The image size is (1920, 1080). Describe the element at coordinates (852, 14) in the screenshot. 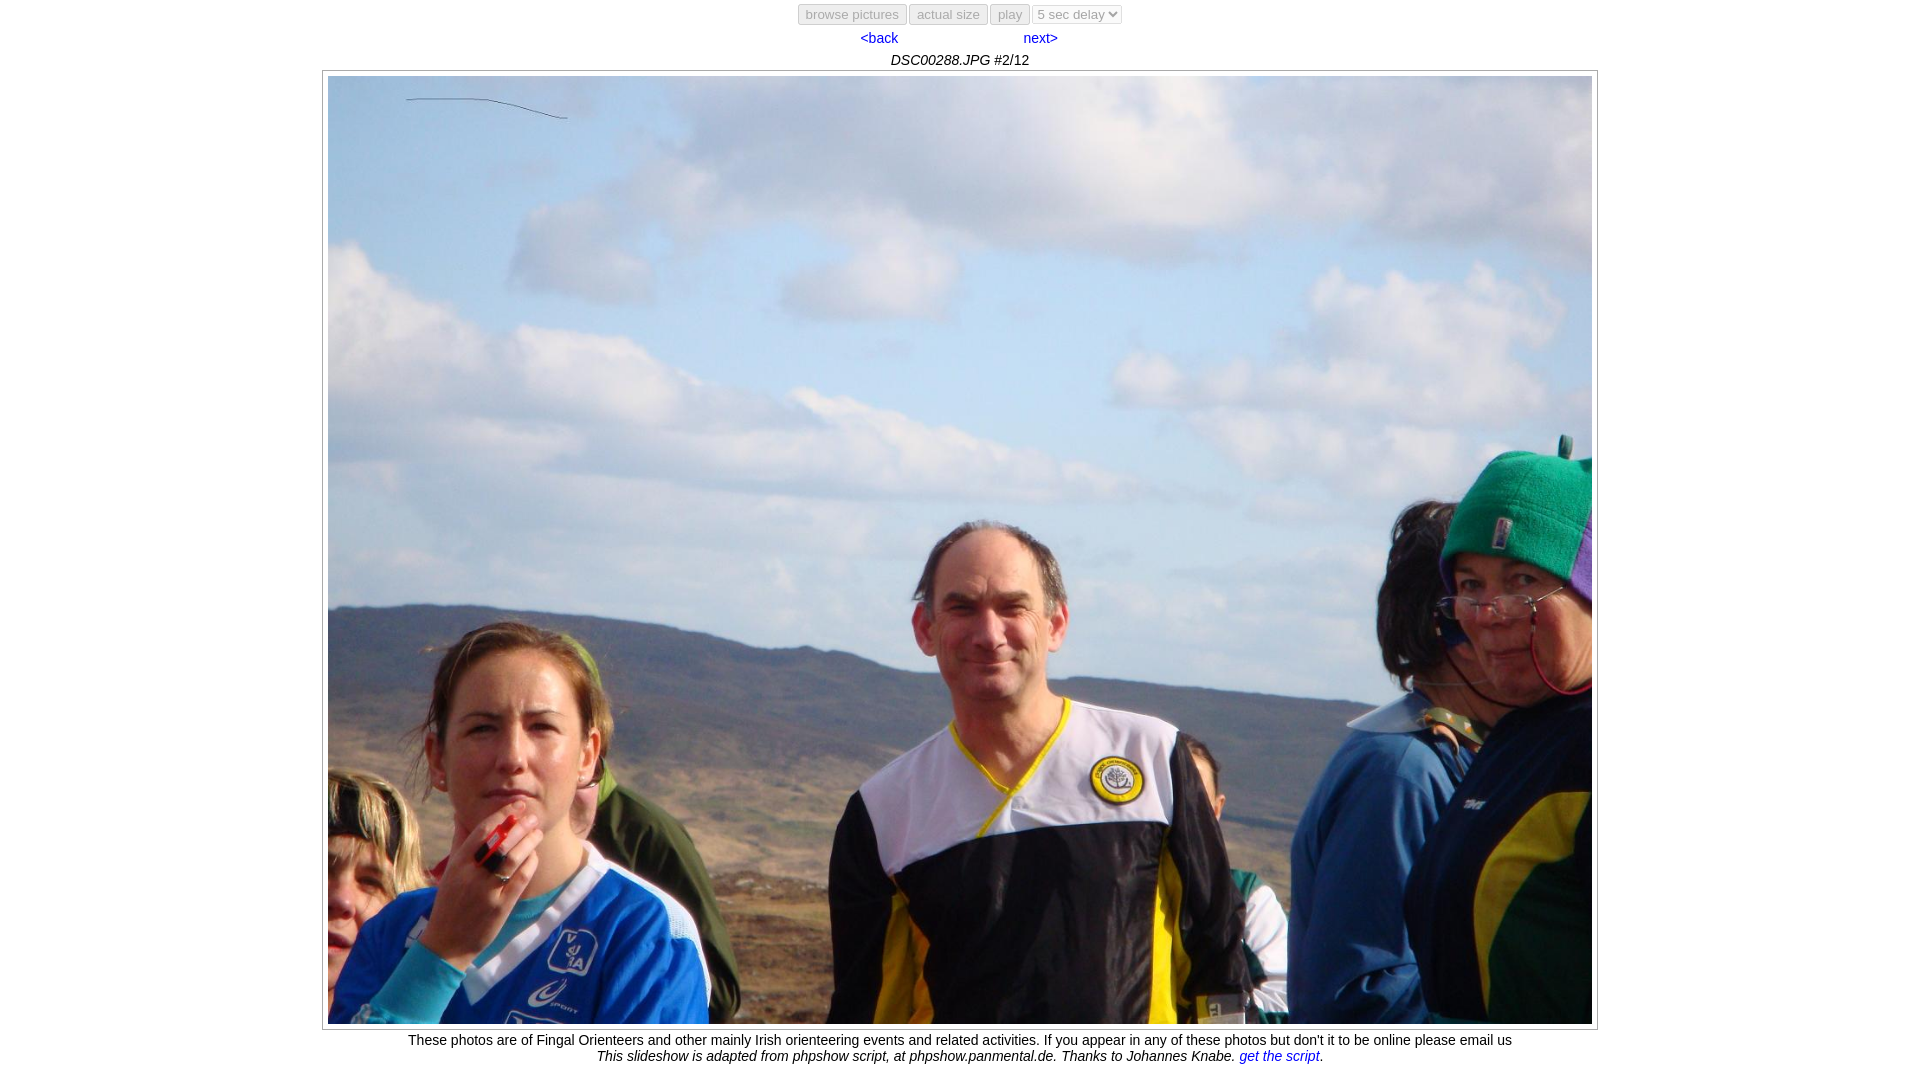

I see `browse pictures` at that location.